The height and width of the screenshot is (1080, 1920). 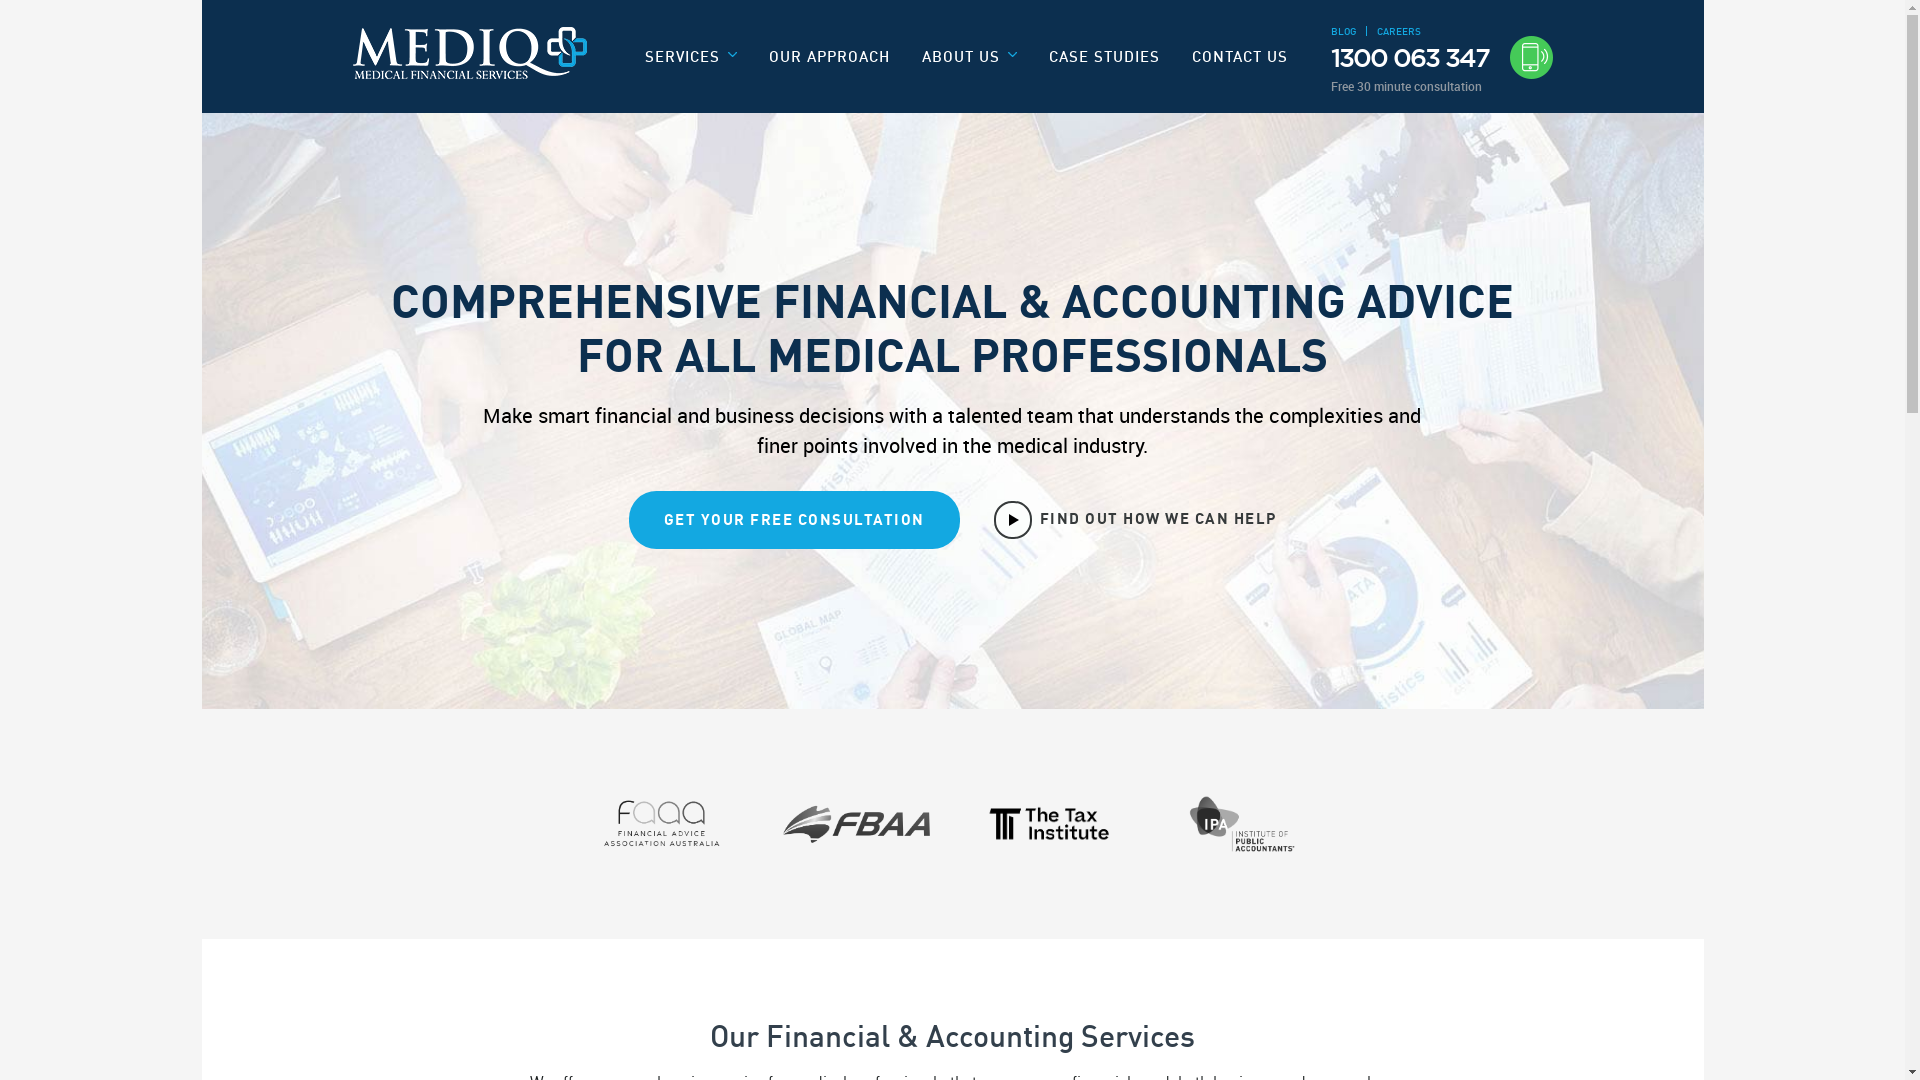 What do you see at coordinates (691, 64) in the screenshot?
I see `SERVICES` at bounding box center [691, 64].